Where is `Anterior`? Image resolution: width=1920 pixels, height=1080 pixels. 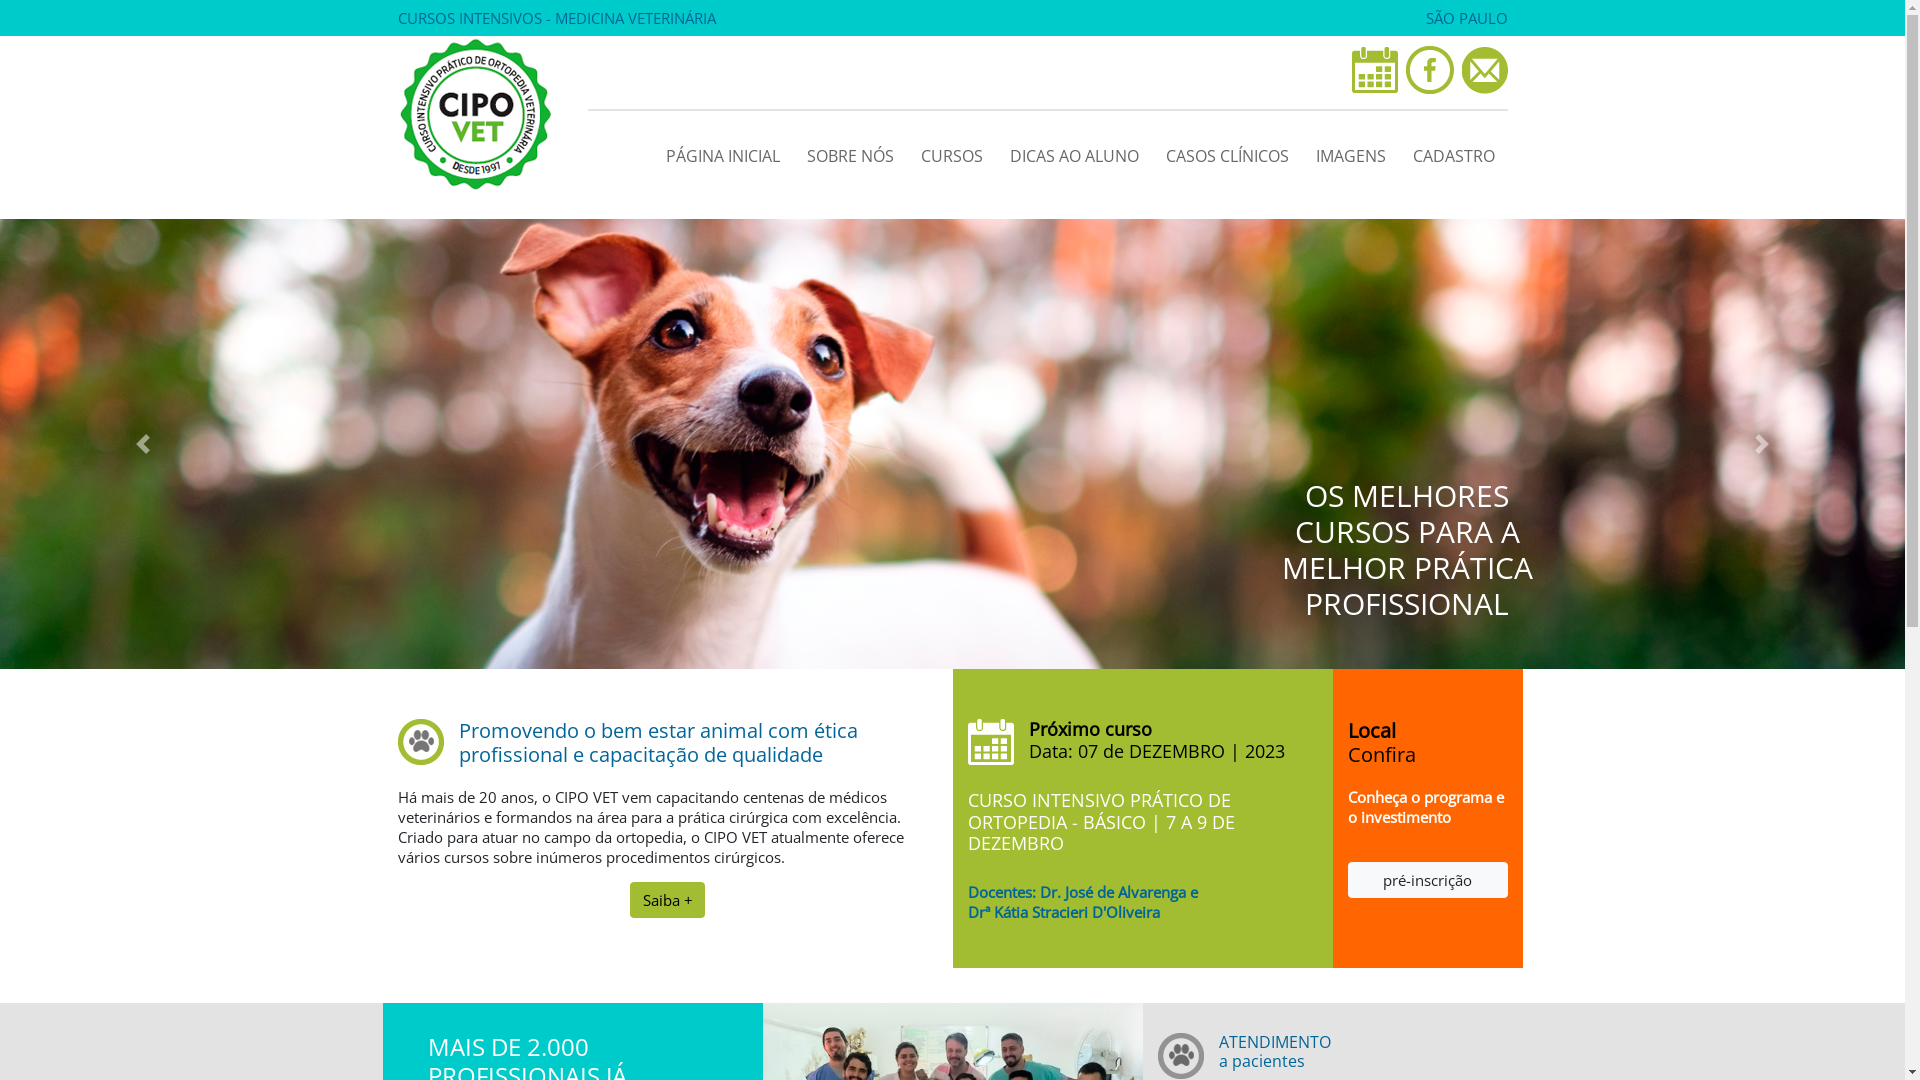
Anterior is located at coordinates (143, 444).